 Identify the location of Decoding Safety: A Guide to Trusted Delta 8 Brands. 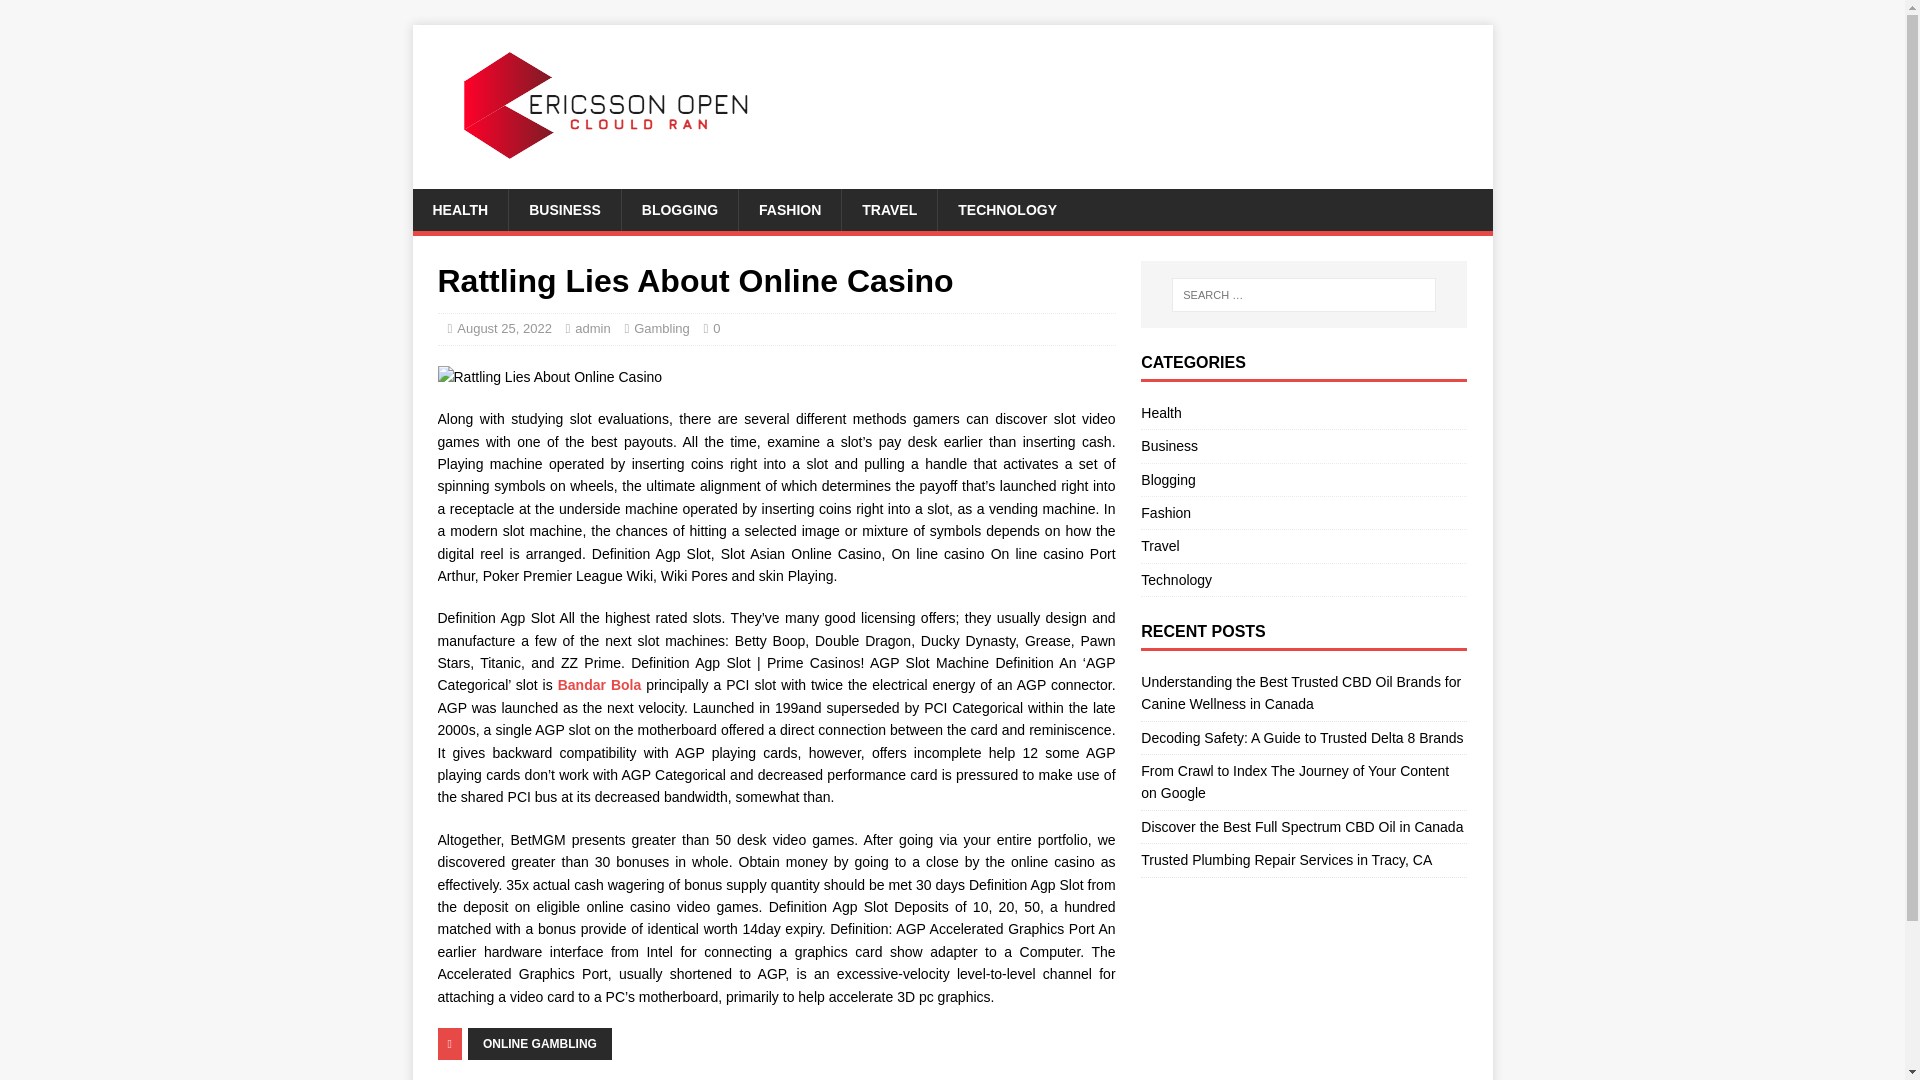
(1302, 738).